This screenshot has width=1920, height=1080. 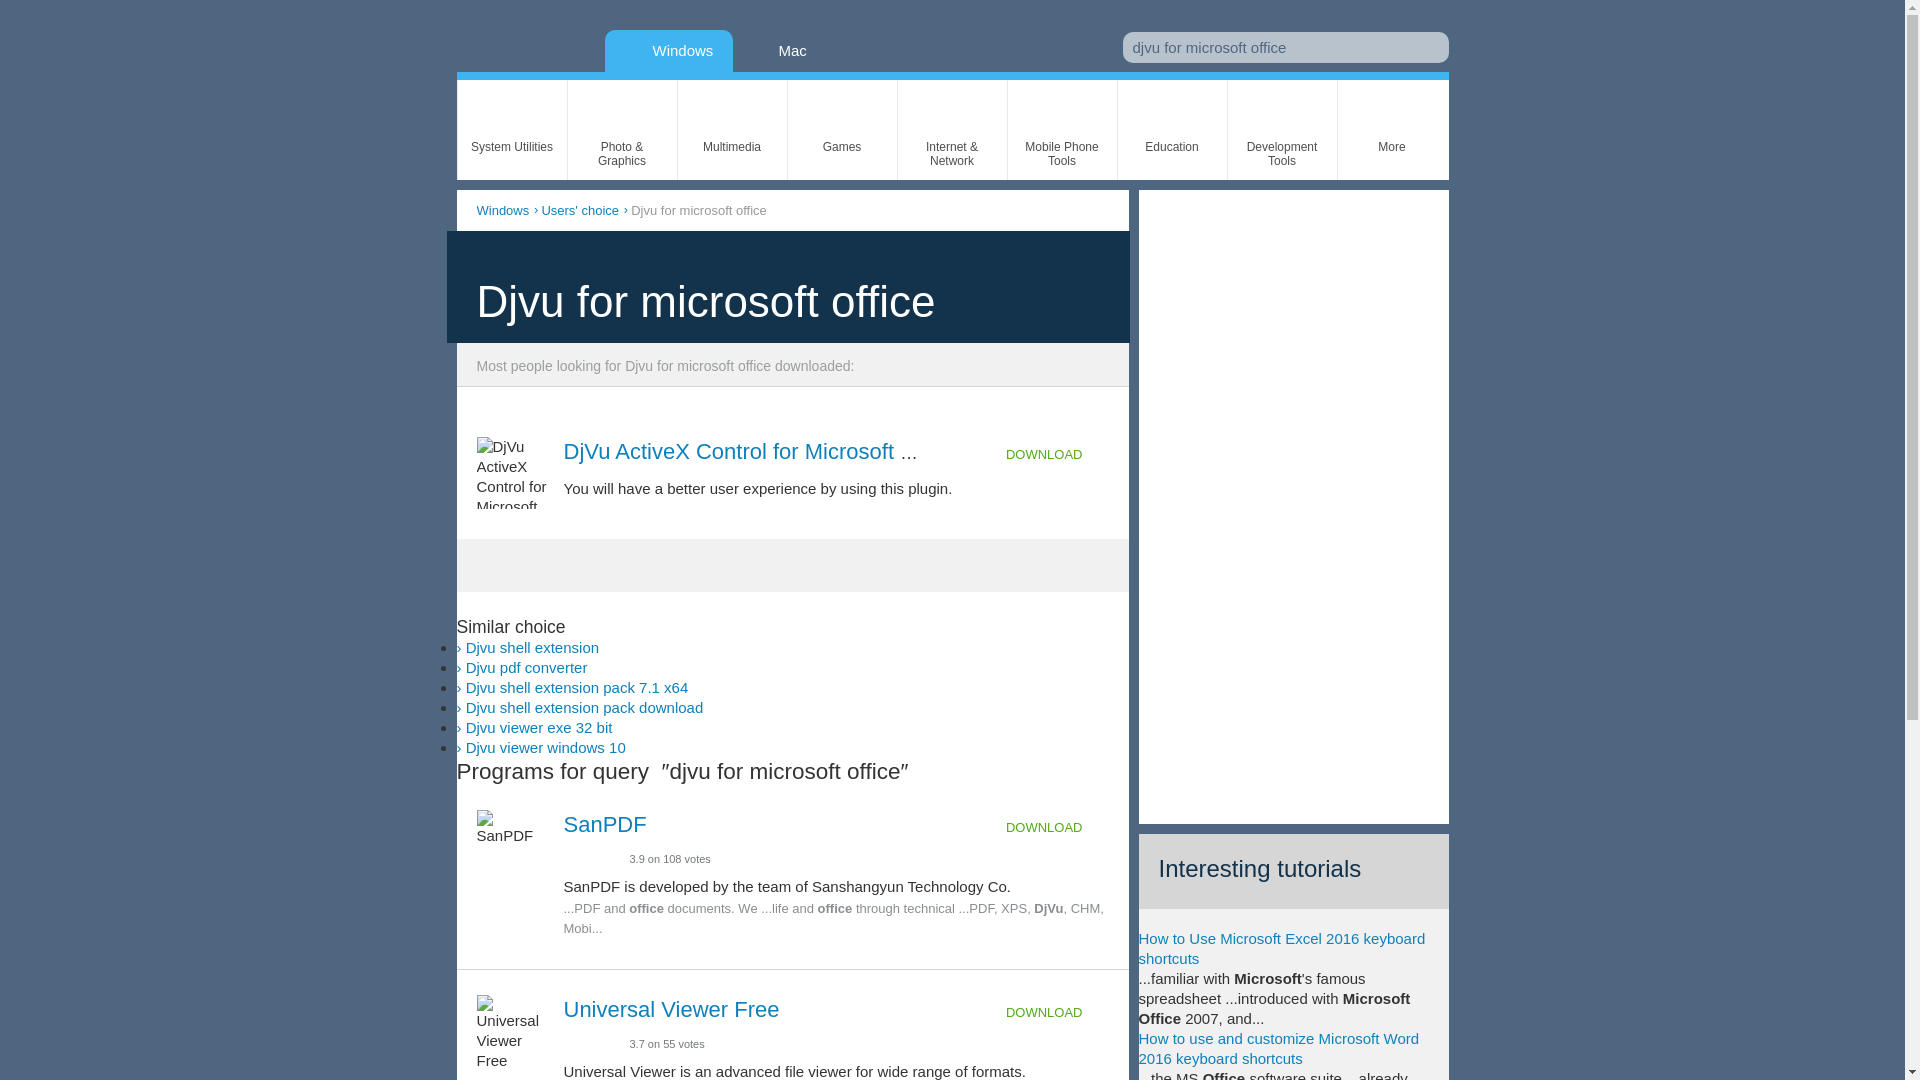 I want to click on Users' choice, so click(x=580, y=210).